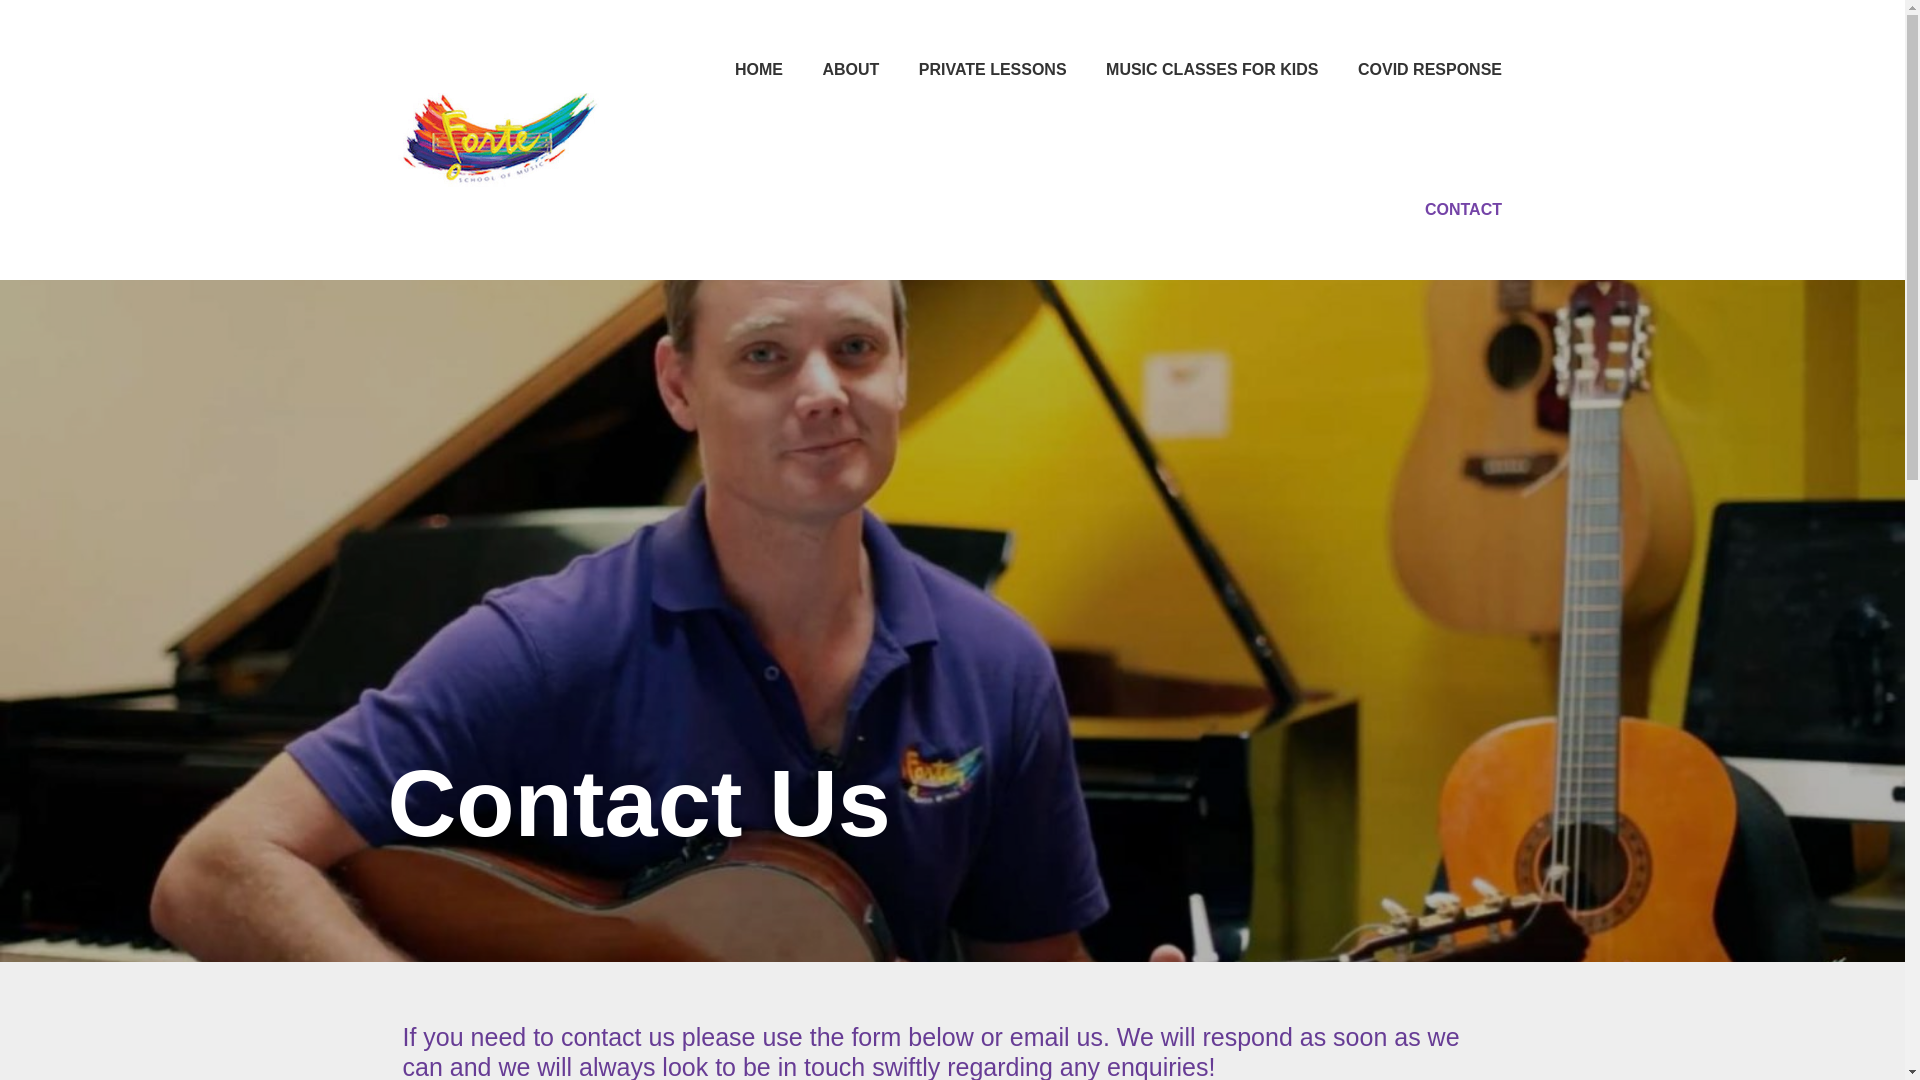 This screenshot has height=1080, width=1920. I want to click on ABOUT, so click(851, 70).